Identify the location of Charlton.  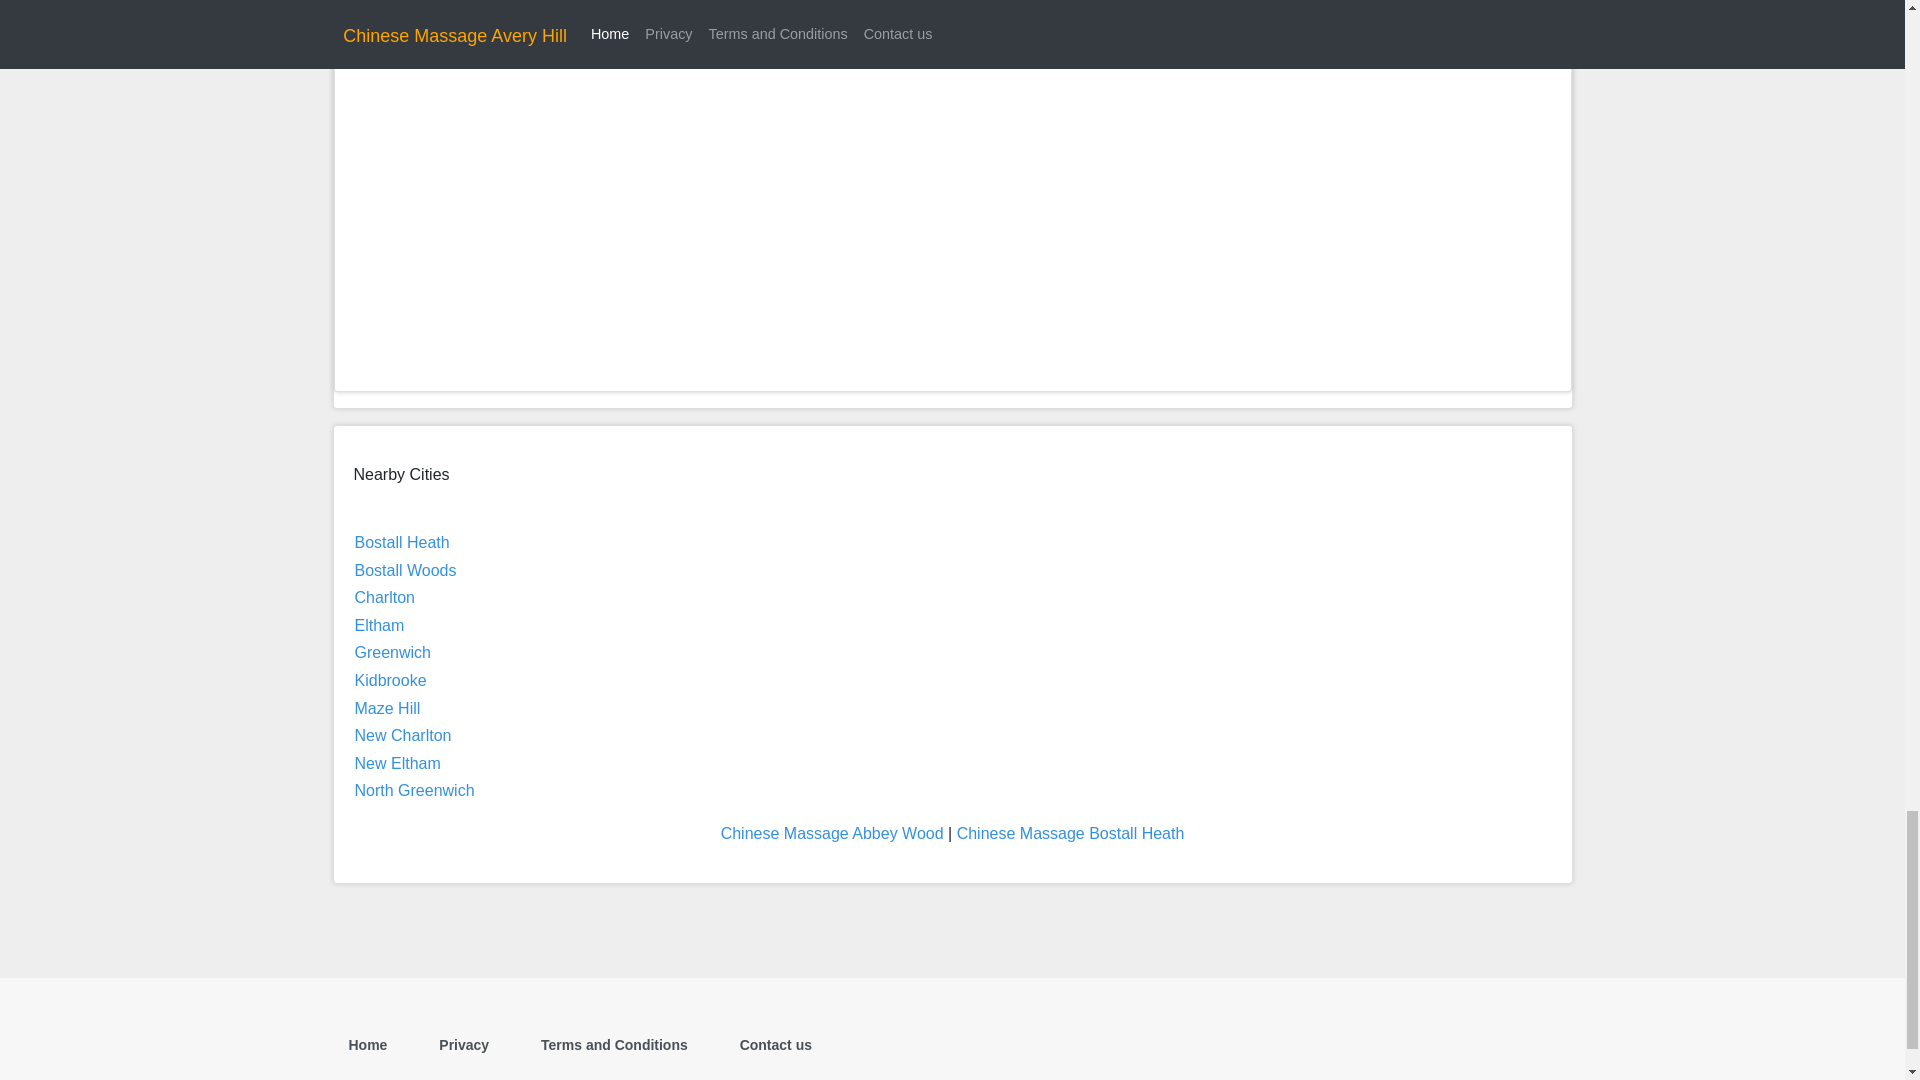
(384, 596).